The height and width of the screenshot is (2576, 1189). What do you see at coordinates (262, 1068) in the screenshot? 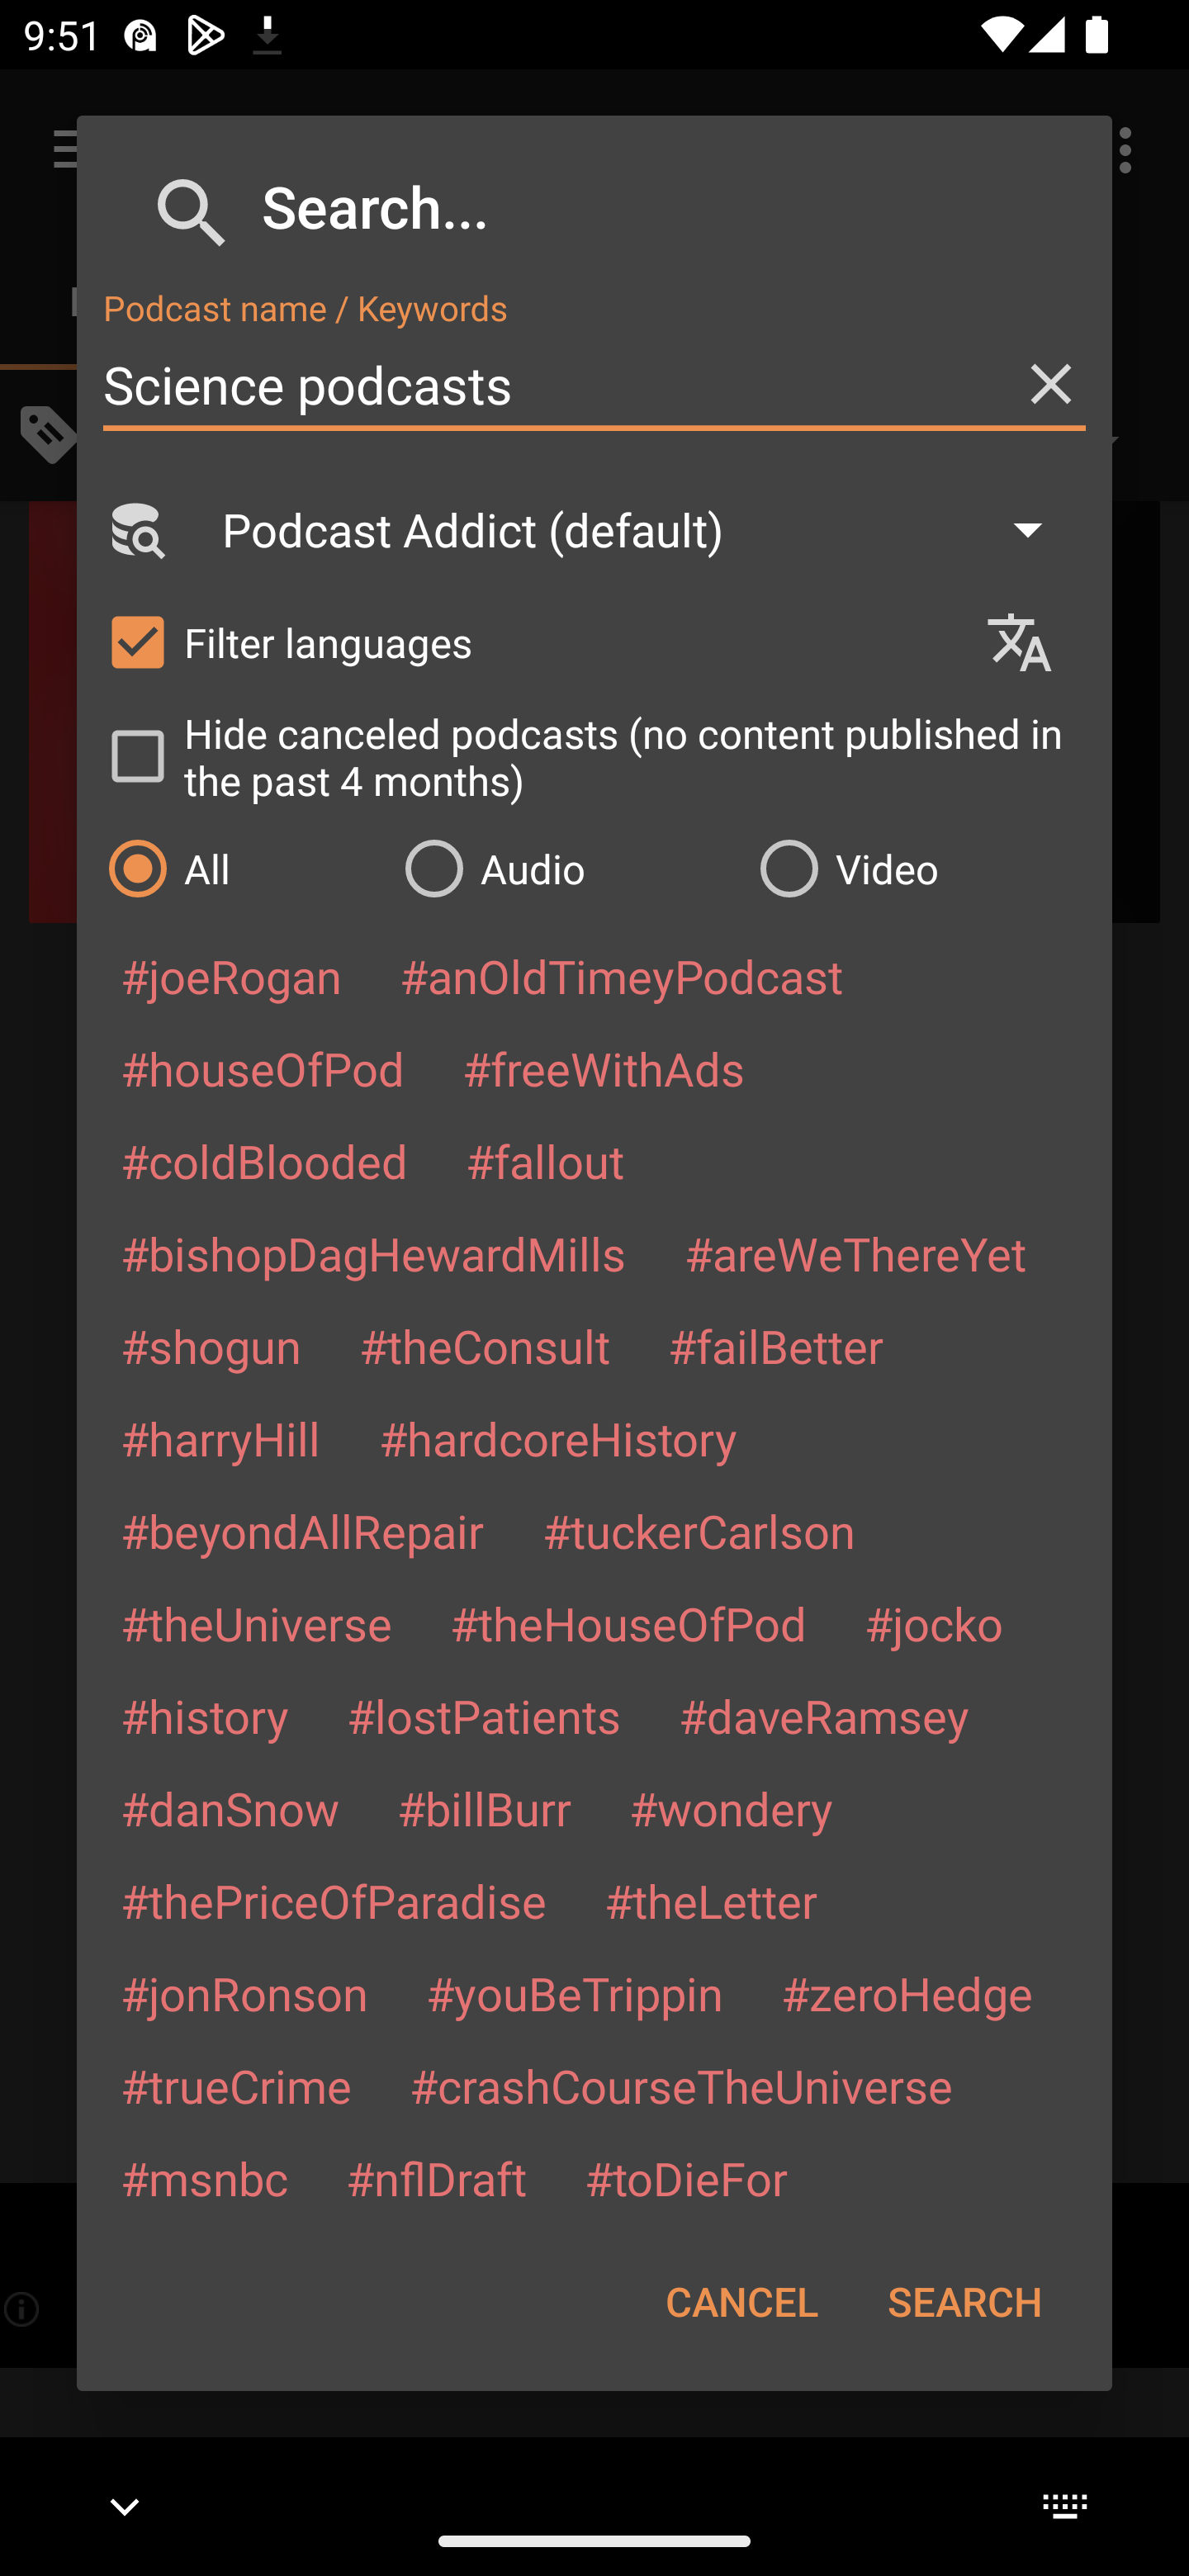
I see `#houseOfPod` at bounding box center [262, 1068].